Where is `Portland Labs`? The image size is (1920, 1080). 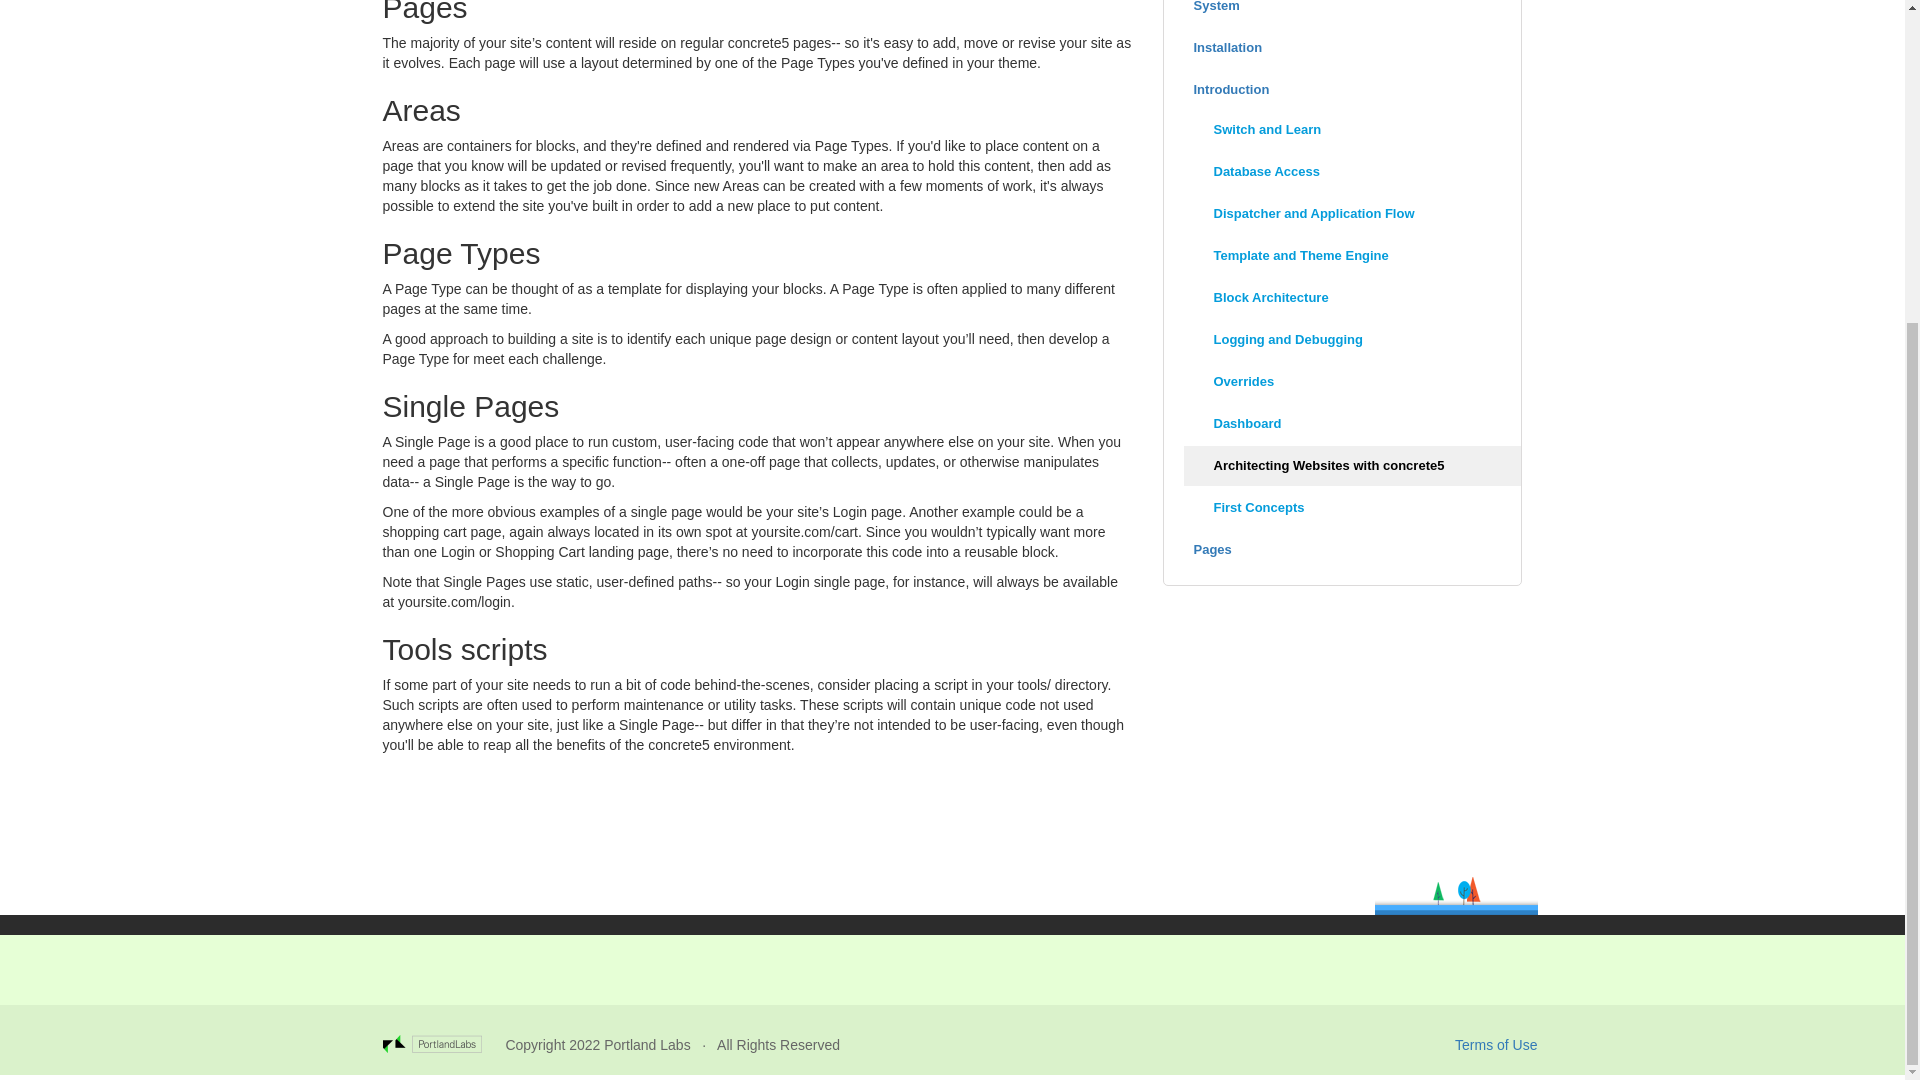 Portland Labs is located at coordinates (646, 1044).